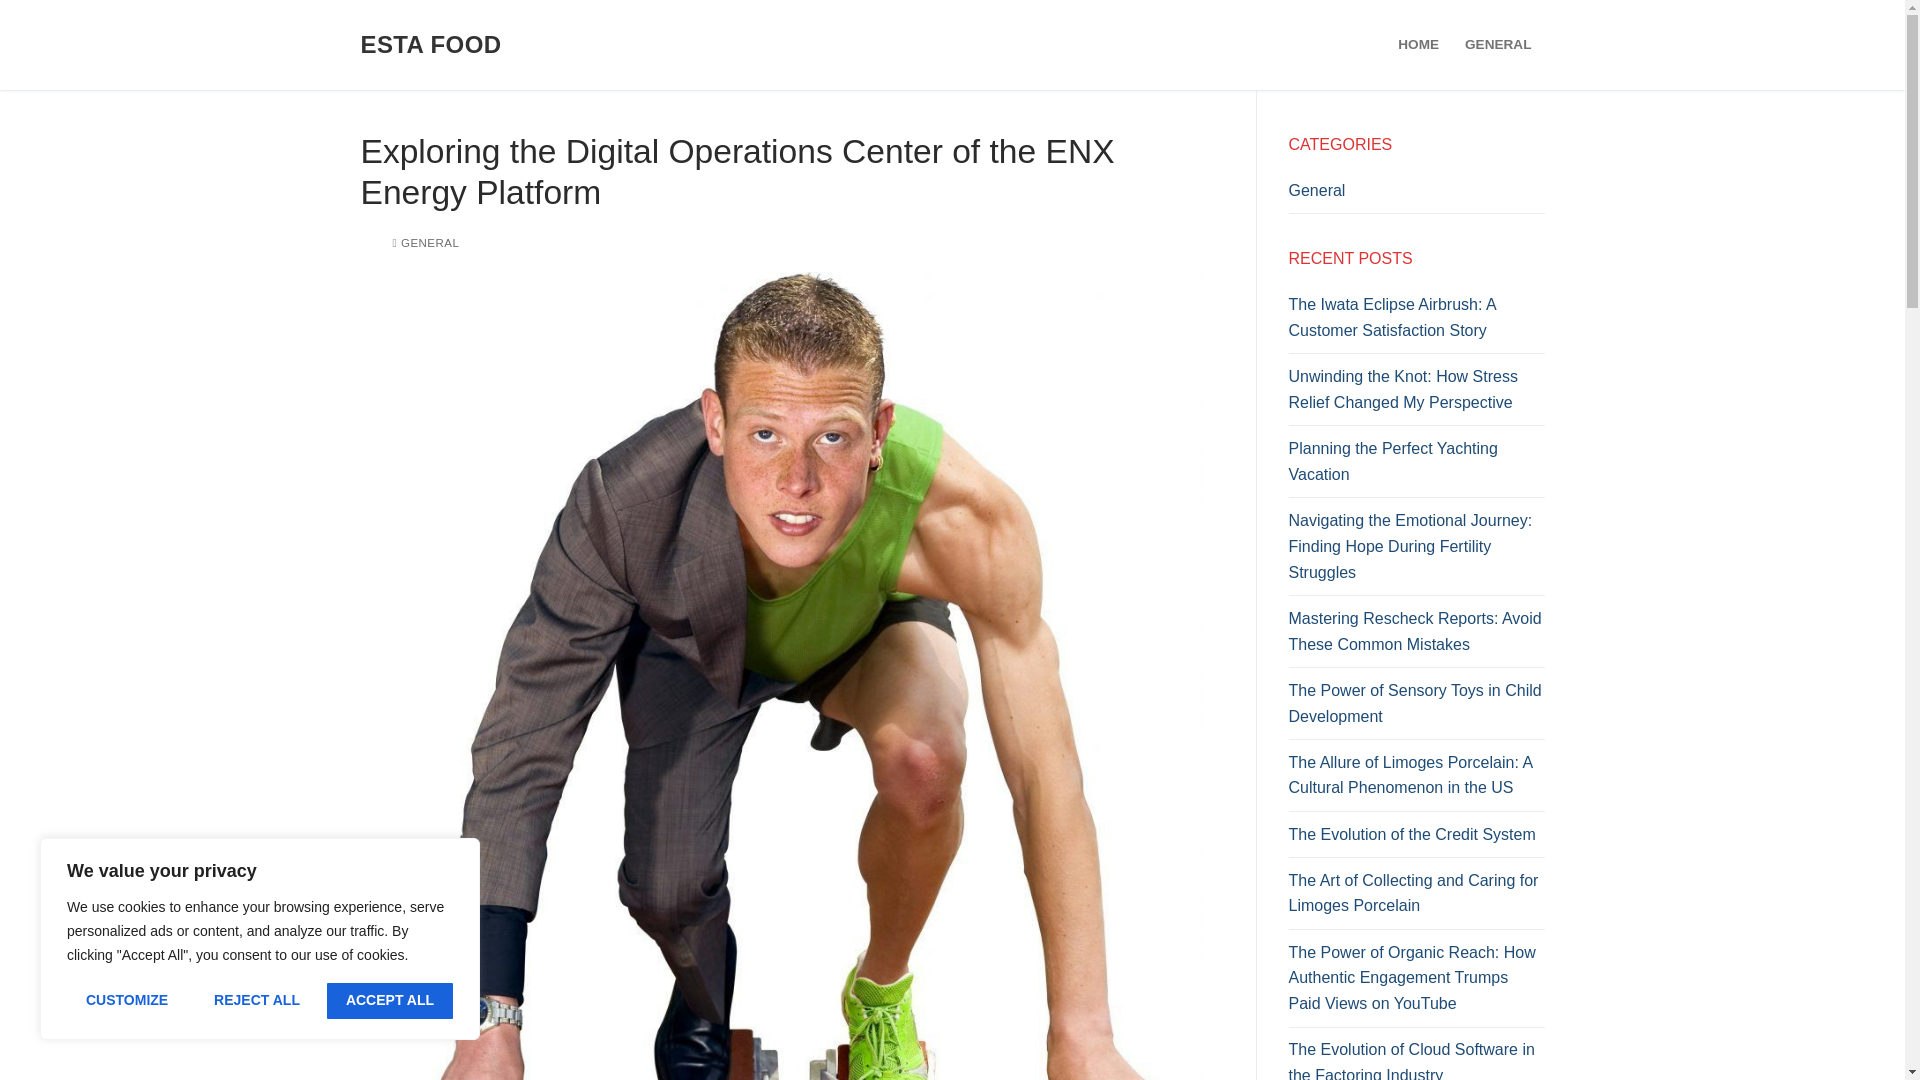 The width and height of the screenshot is (1920, 1080). Describe the element at coordinates (1416, 196) in the screenshot. I see `General` at that location.